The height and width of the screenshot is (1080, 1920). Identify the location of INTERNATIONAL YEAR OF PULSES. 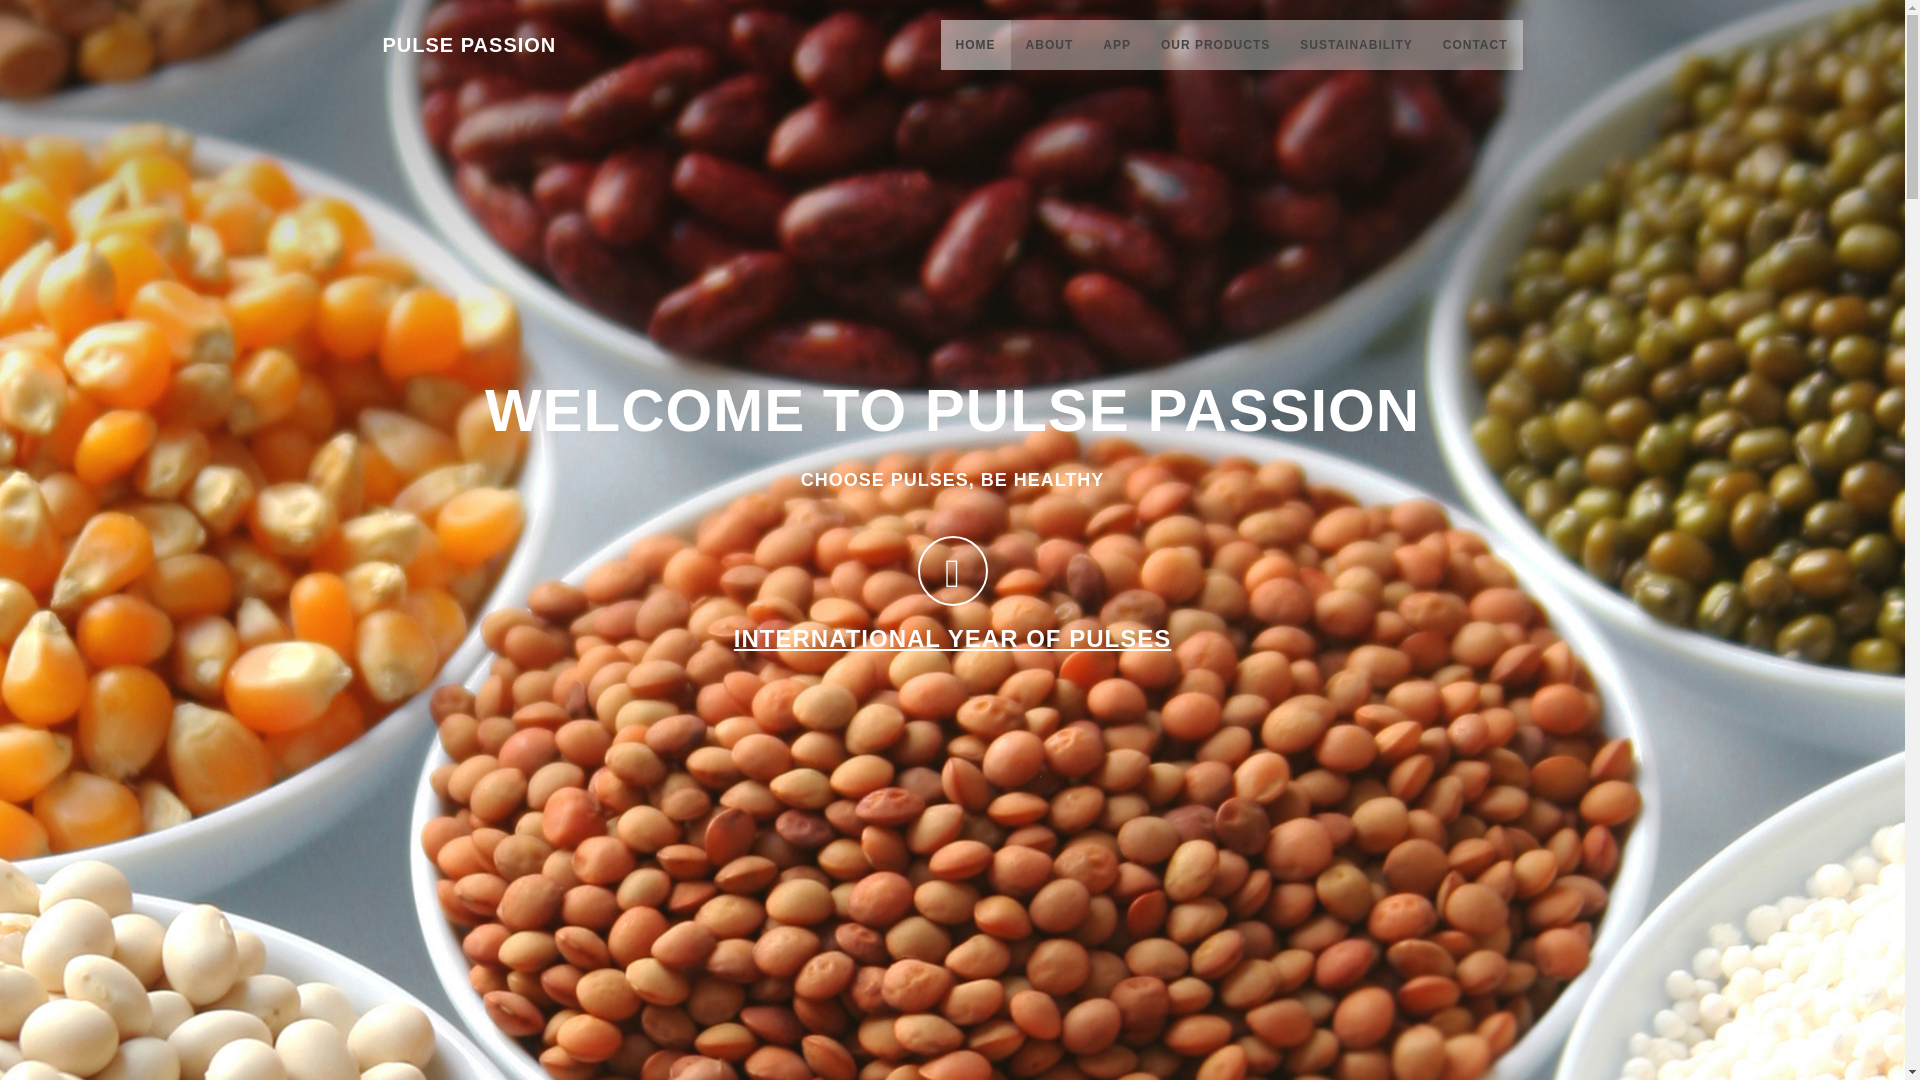
(952, 638).